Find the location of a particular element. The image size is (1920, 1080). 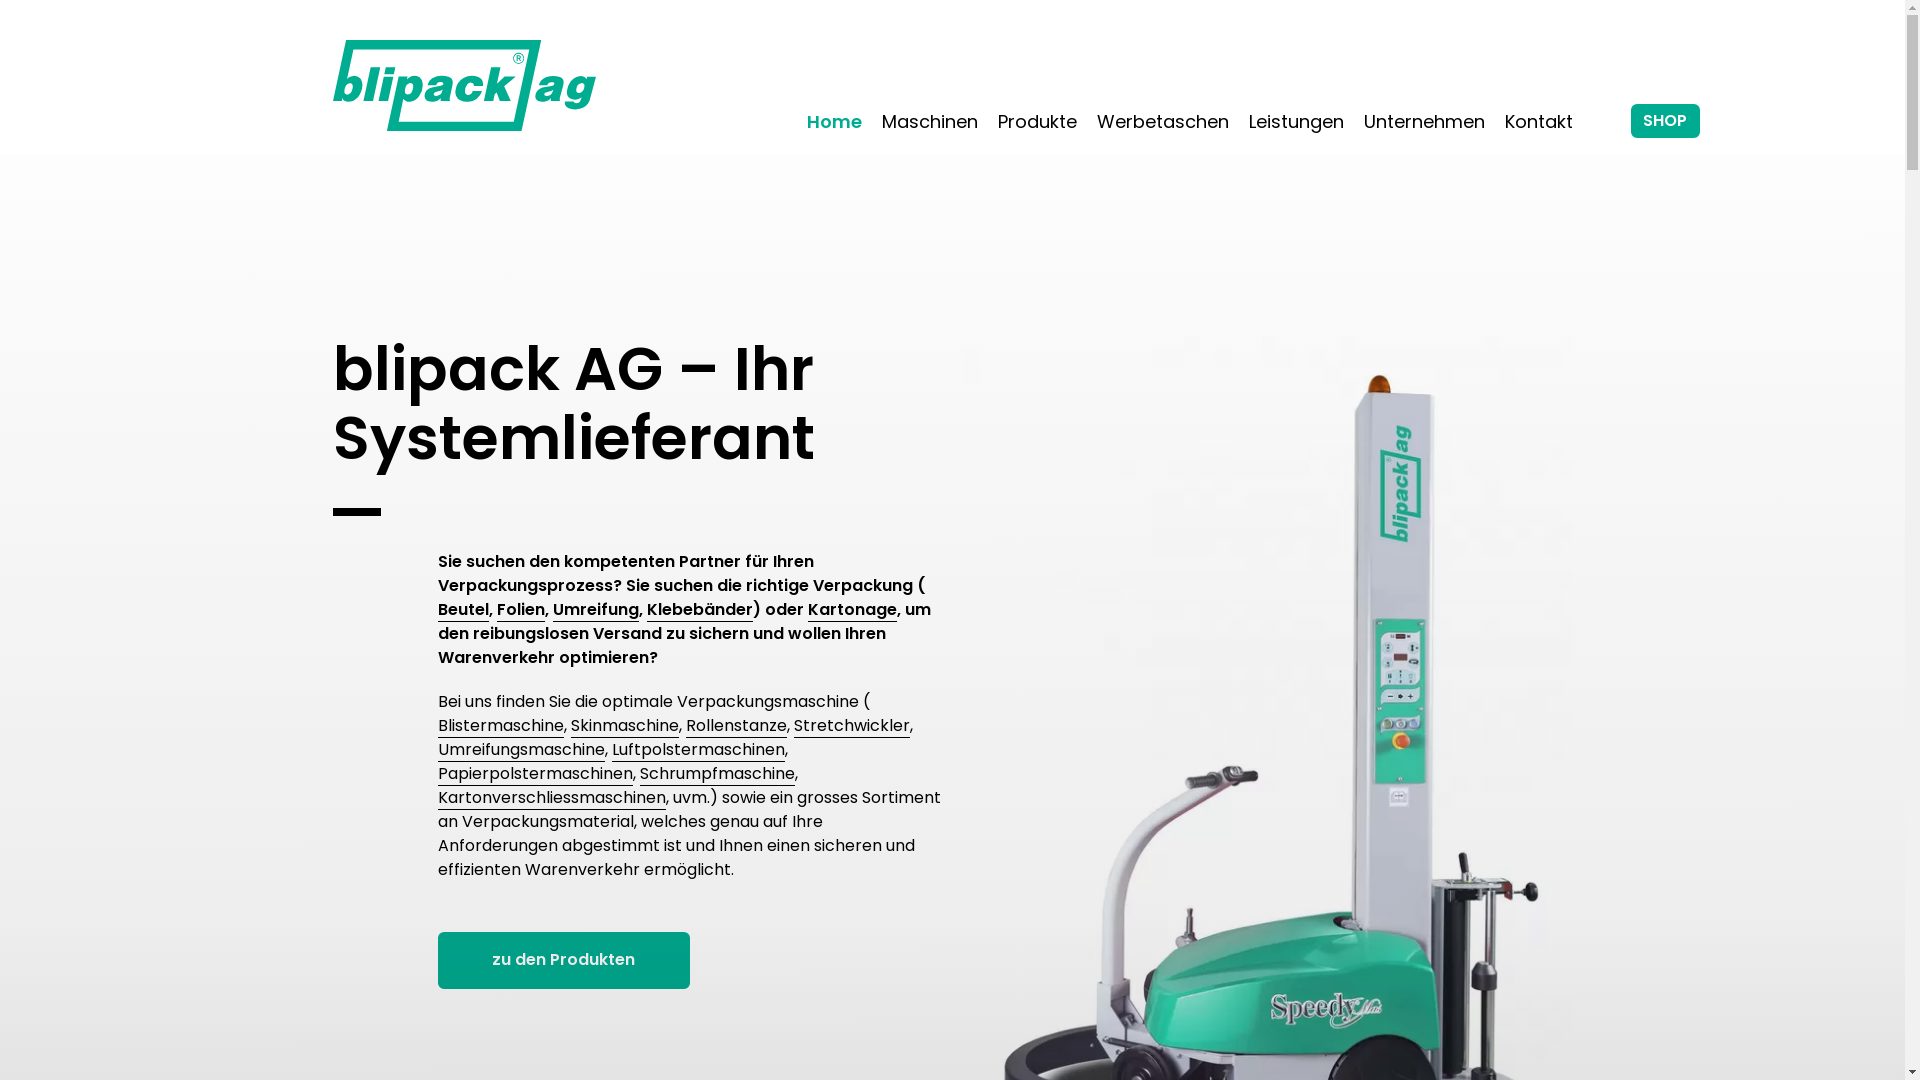

Kontakt is located at coordinates (1538, 122).